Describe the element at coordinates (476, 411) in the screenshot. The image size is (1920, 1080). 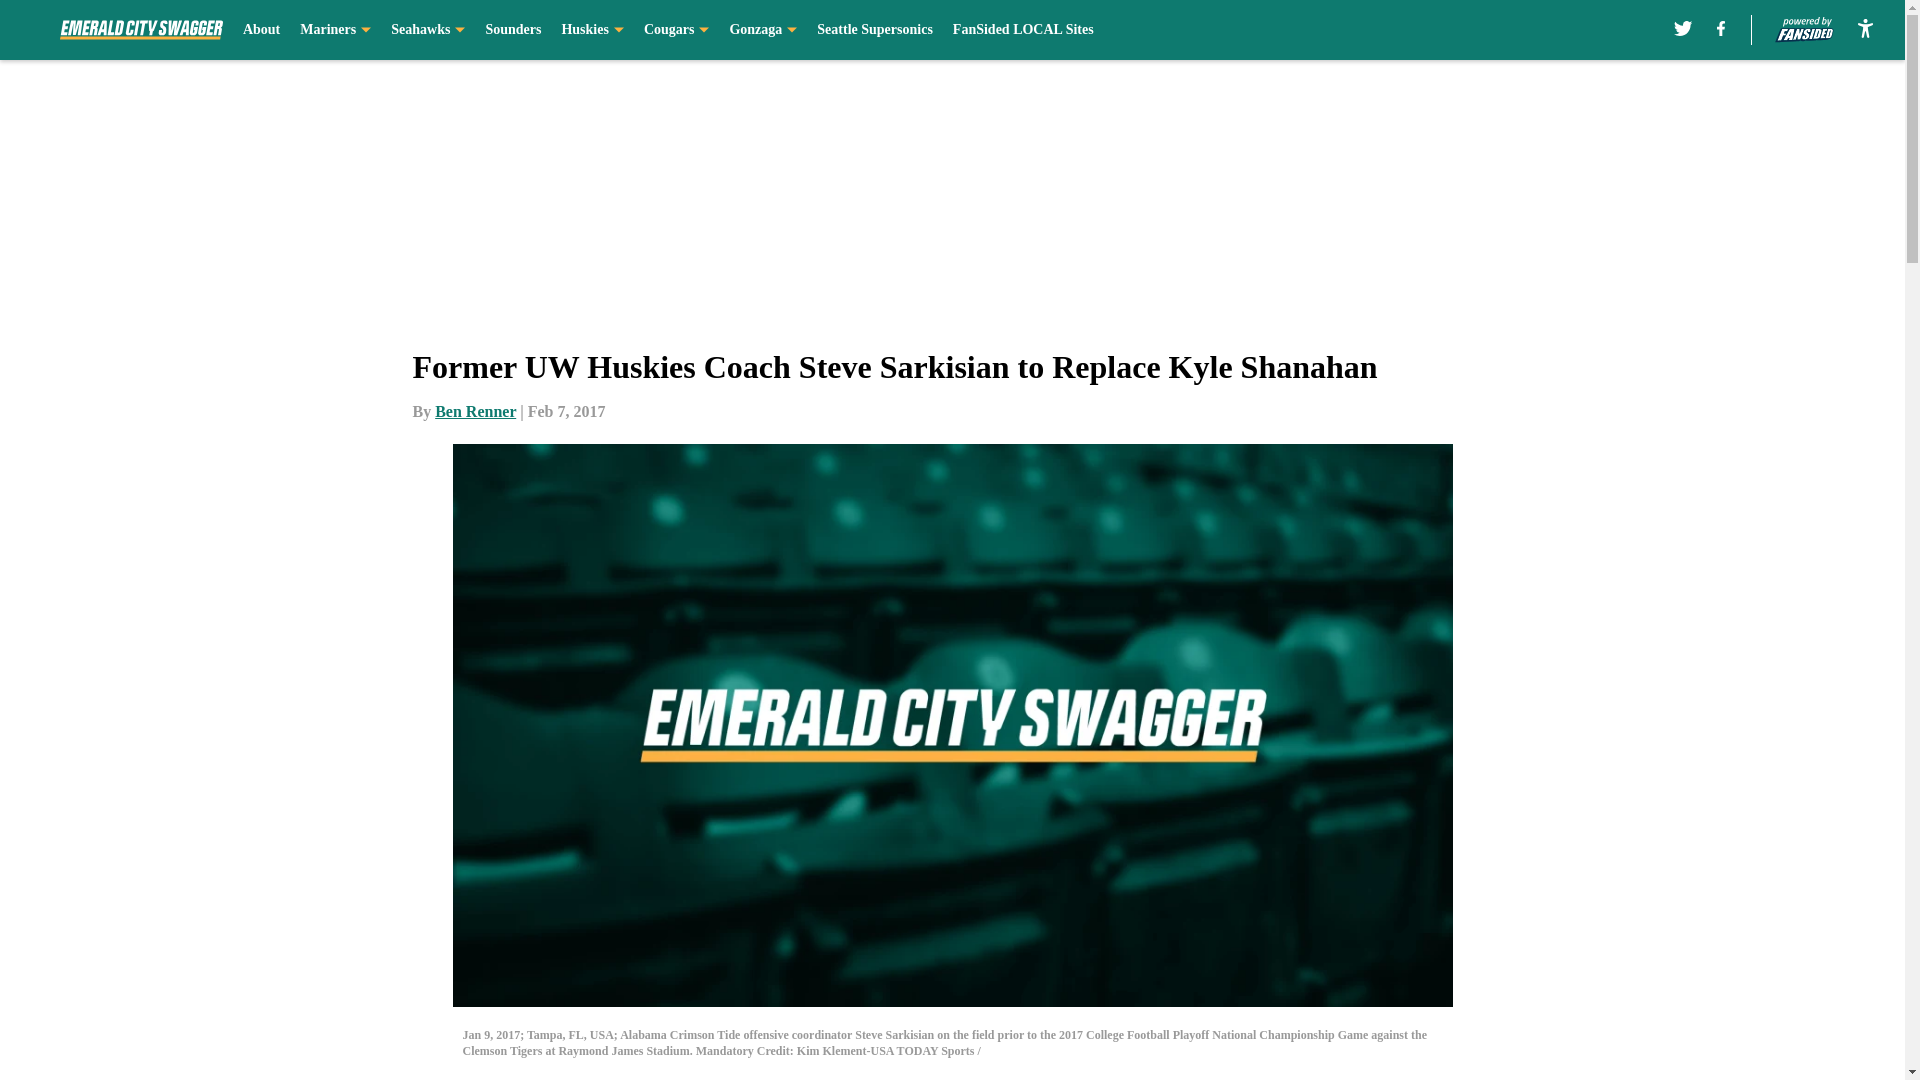
I see `Ben Renner` at that location.